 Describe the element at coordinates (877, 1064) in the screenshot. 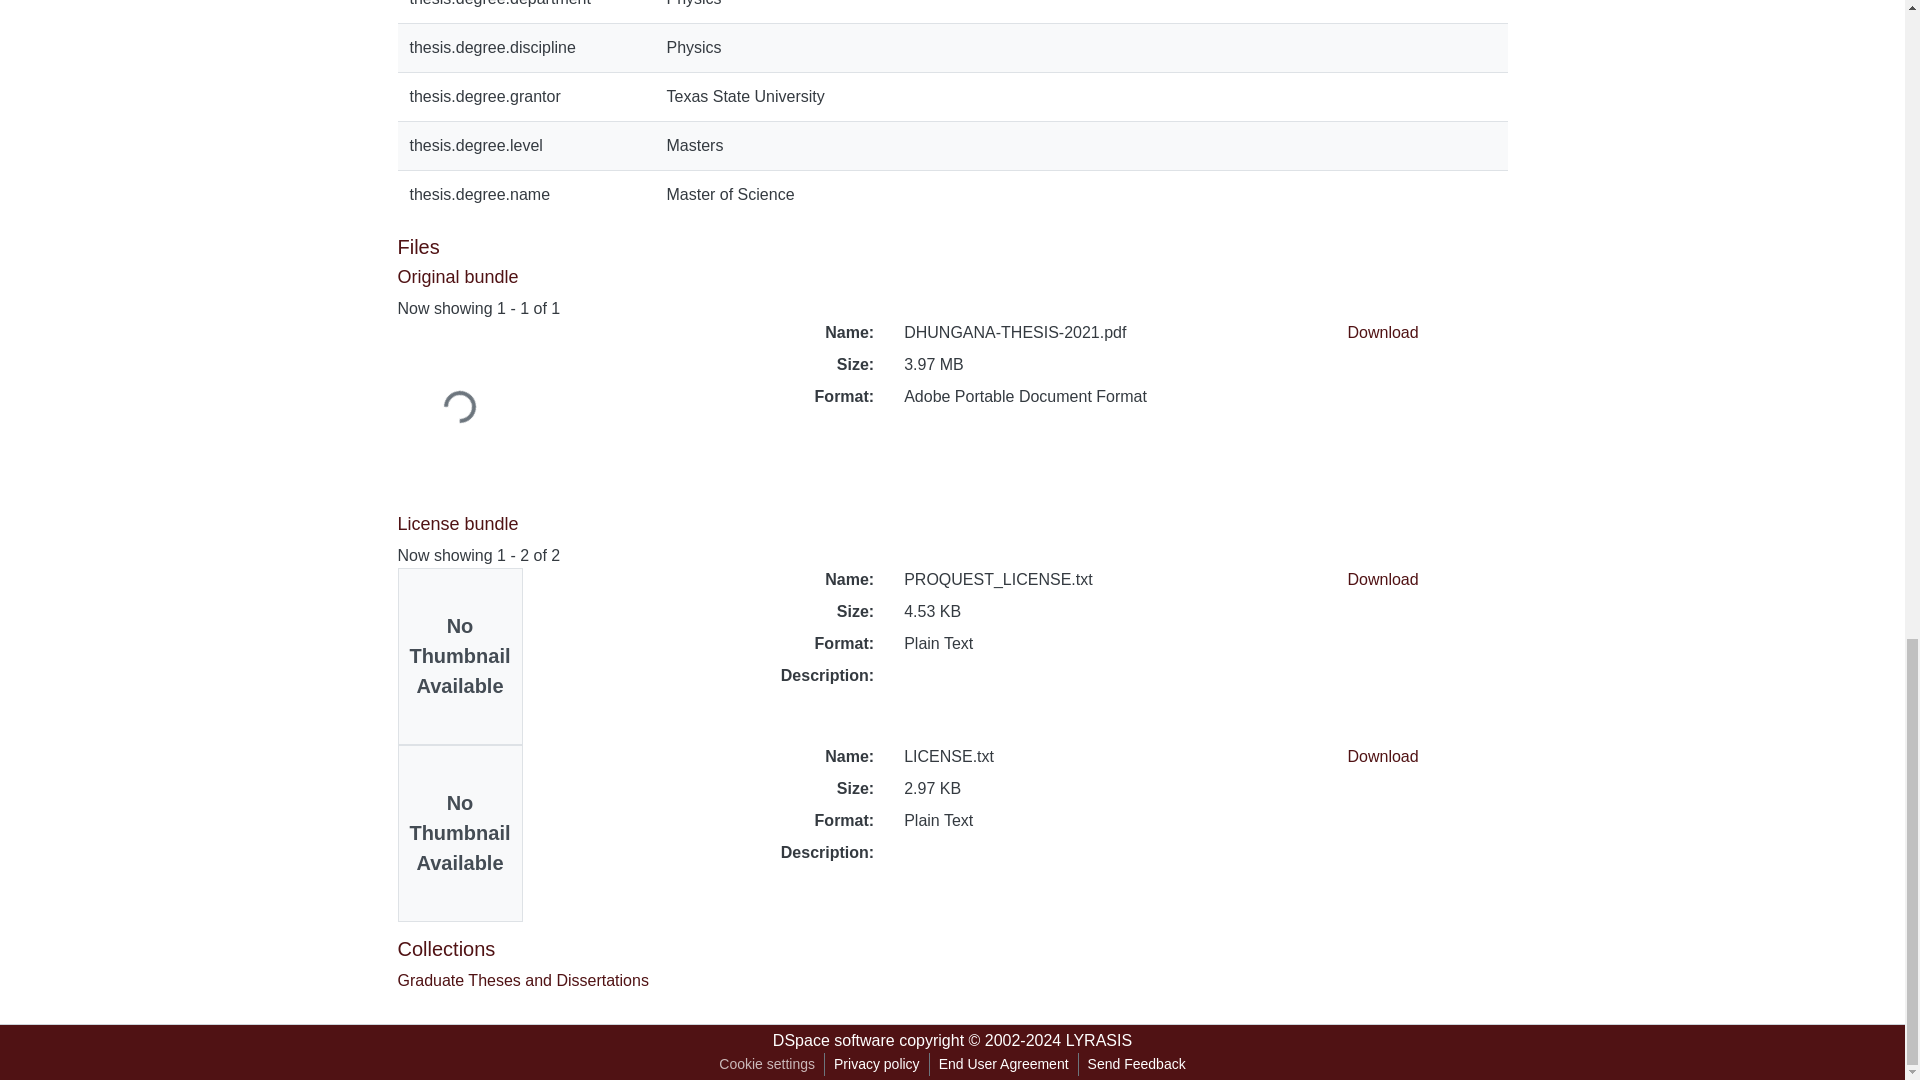

I see `Privacy policy` at that location.